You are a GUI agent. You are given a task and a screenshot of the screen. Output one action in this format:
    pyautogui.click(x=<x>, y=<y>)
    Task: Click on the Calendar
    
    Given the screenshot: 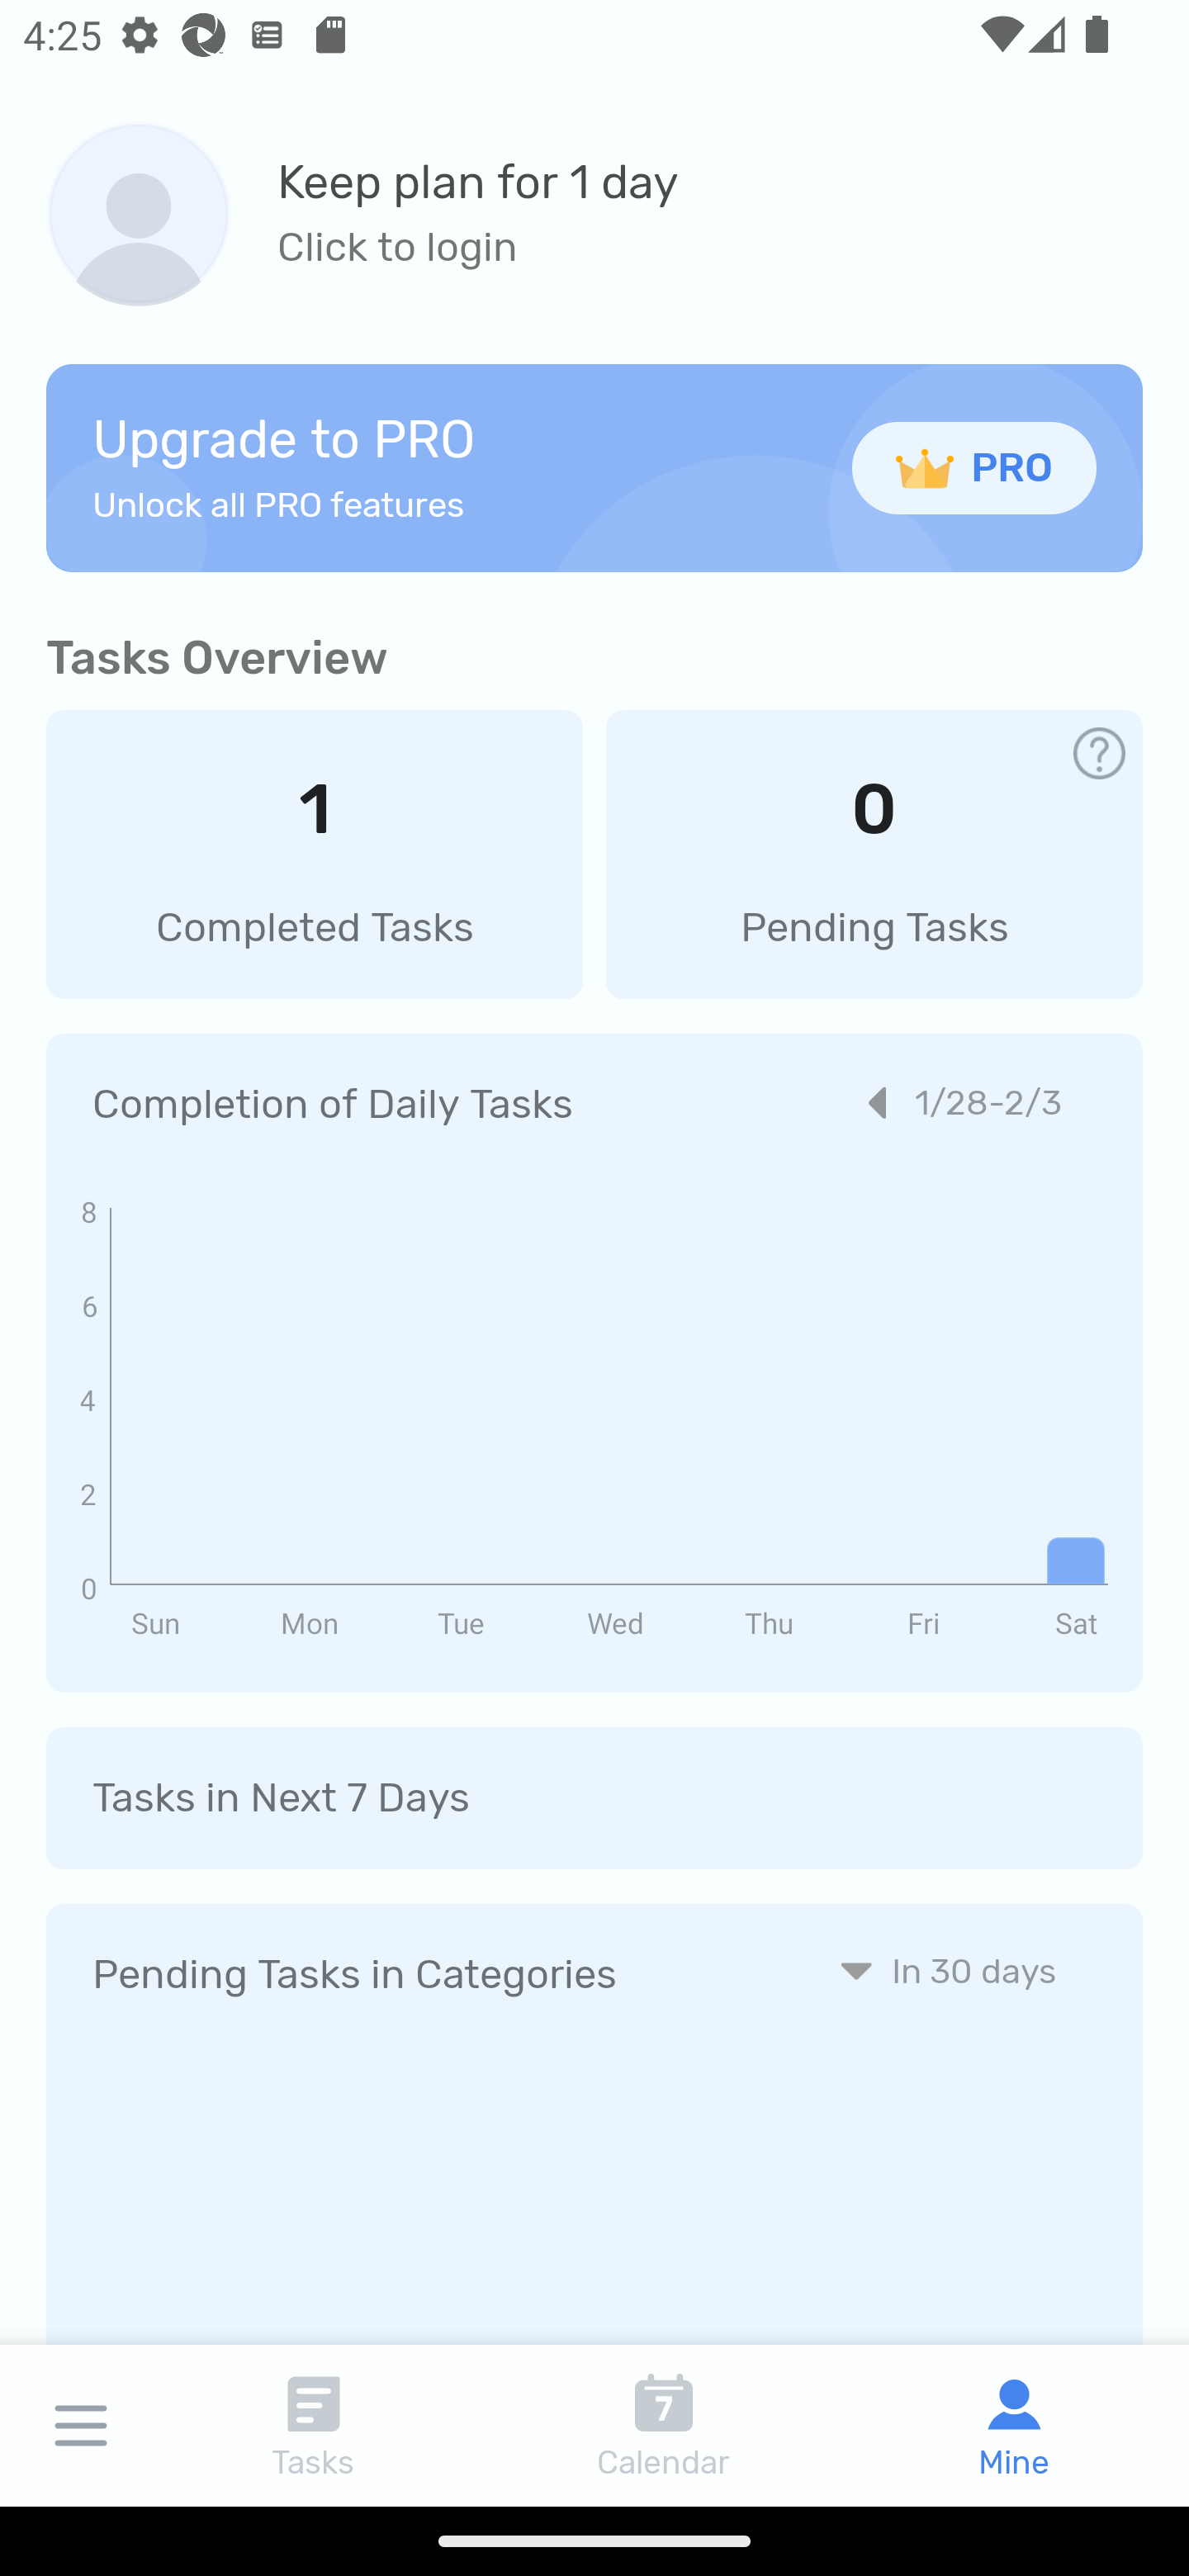 What is the action you would take?
    pyautogui.click(x=664, y=2425)
    